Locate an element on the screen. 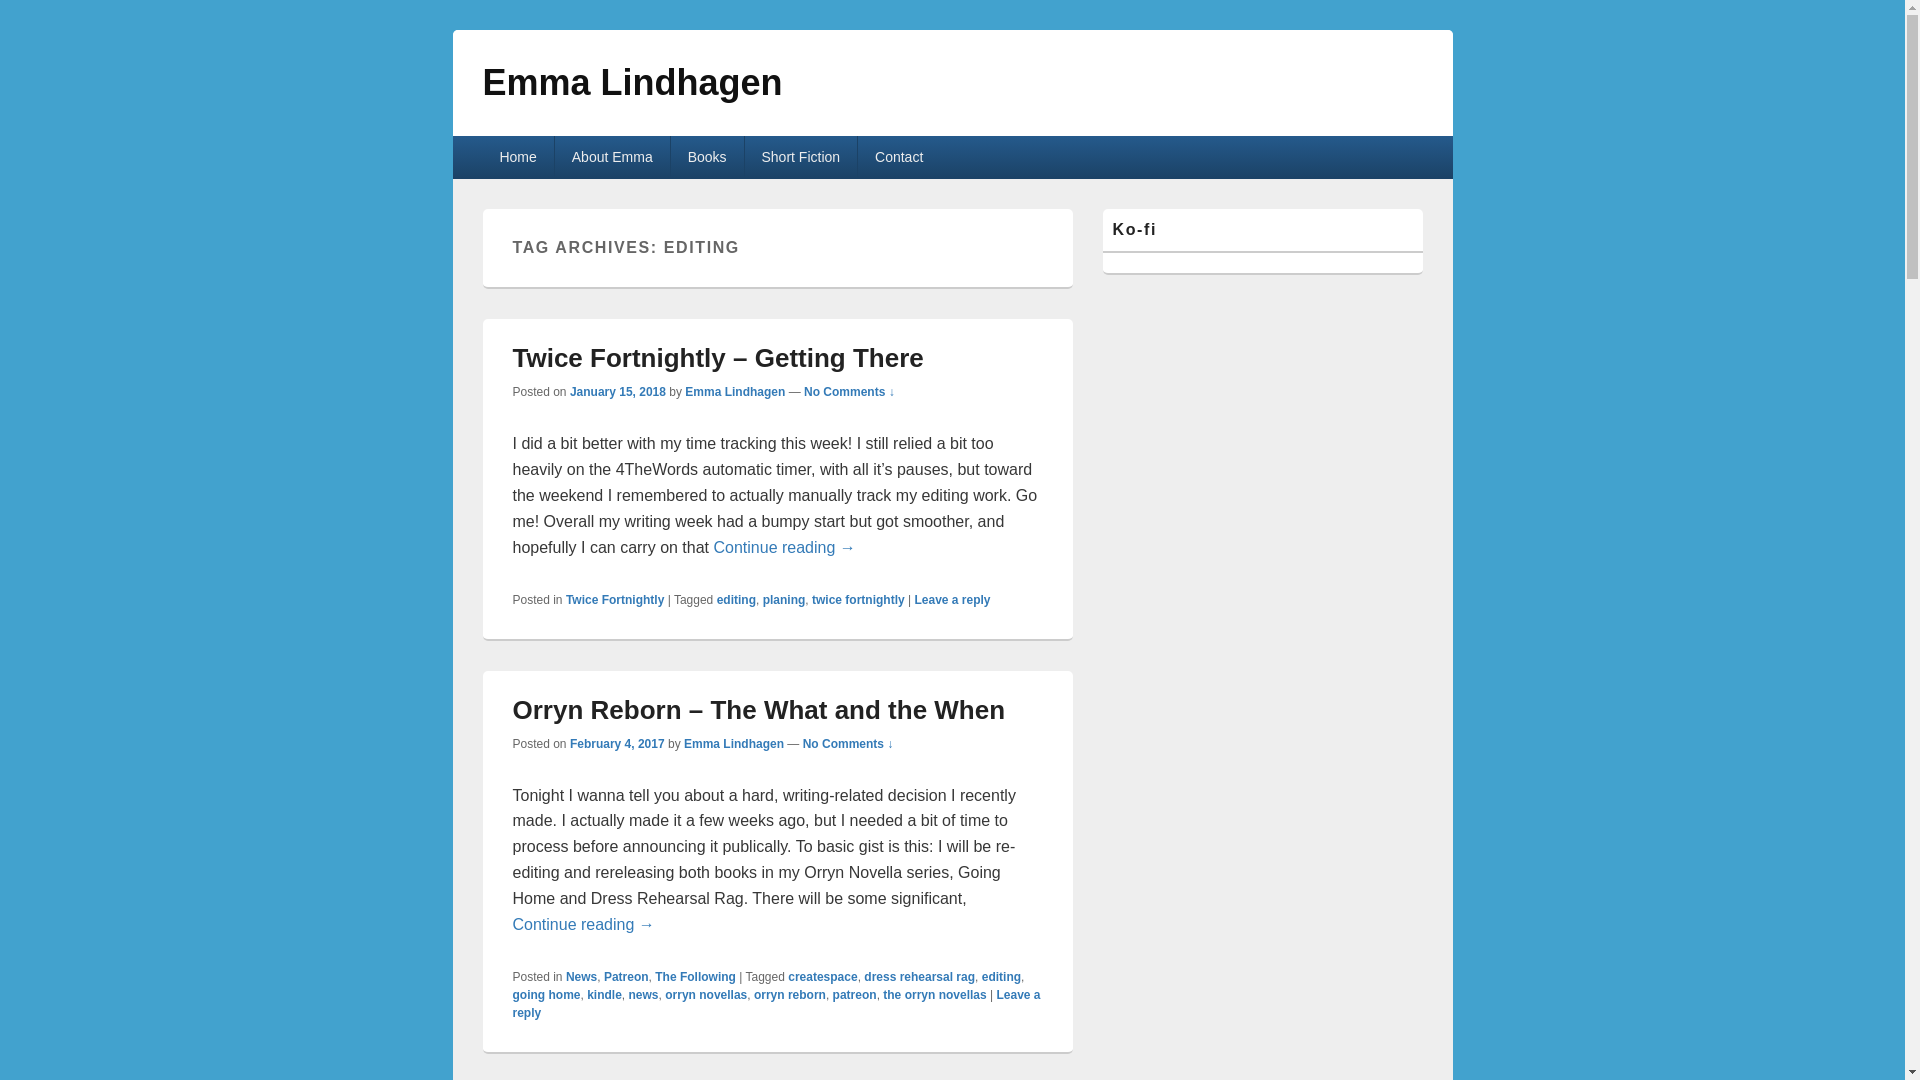 This screenshot has width=1920, height=1080. Leave a reply is located at coordinates (952, 599).